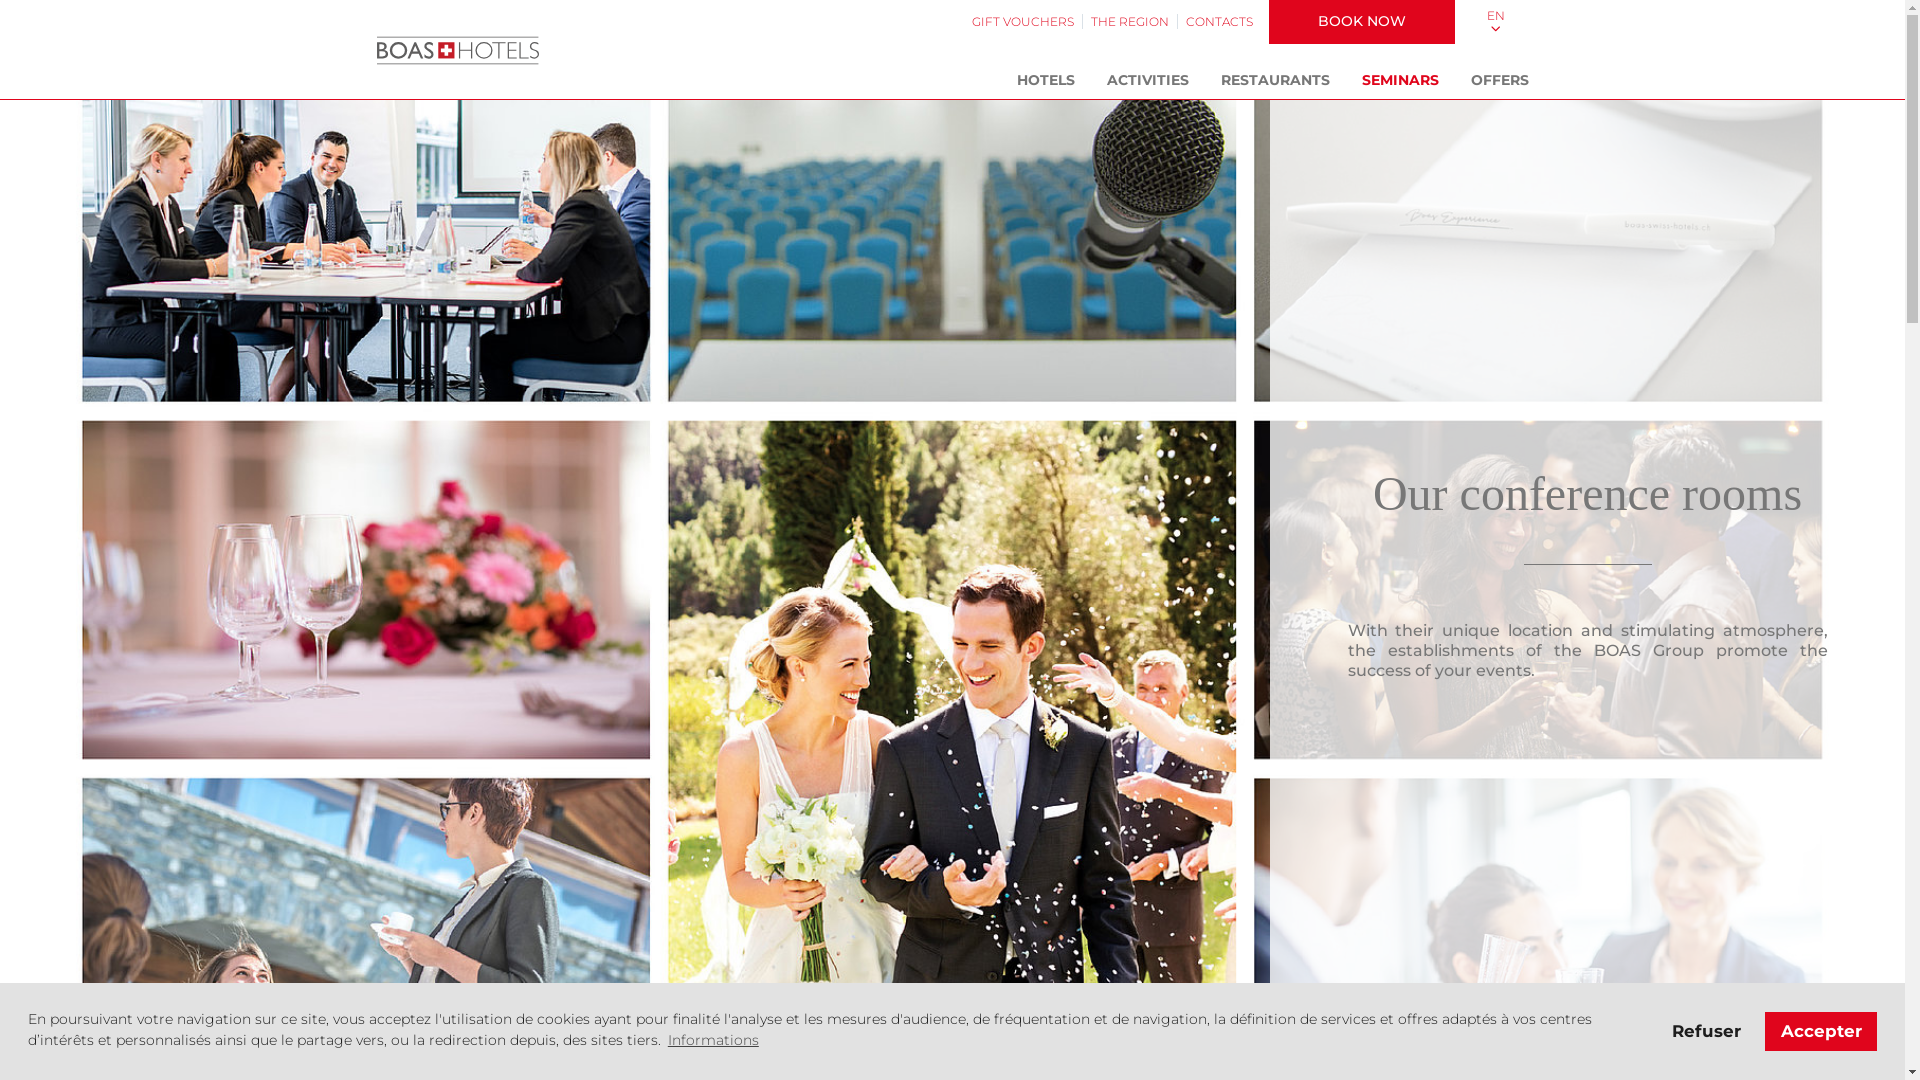  What do you see at coordinates (1707, 1031) in the screenshot?
I see `Refuser` at bounding box center [1707, 1031].